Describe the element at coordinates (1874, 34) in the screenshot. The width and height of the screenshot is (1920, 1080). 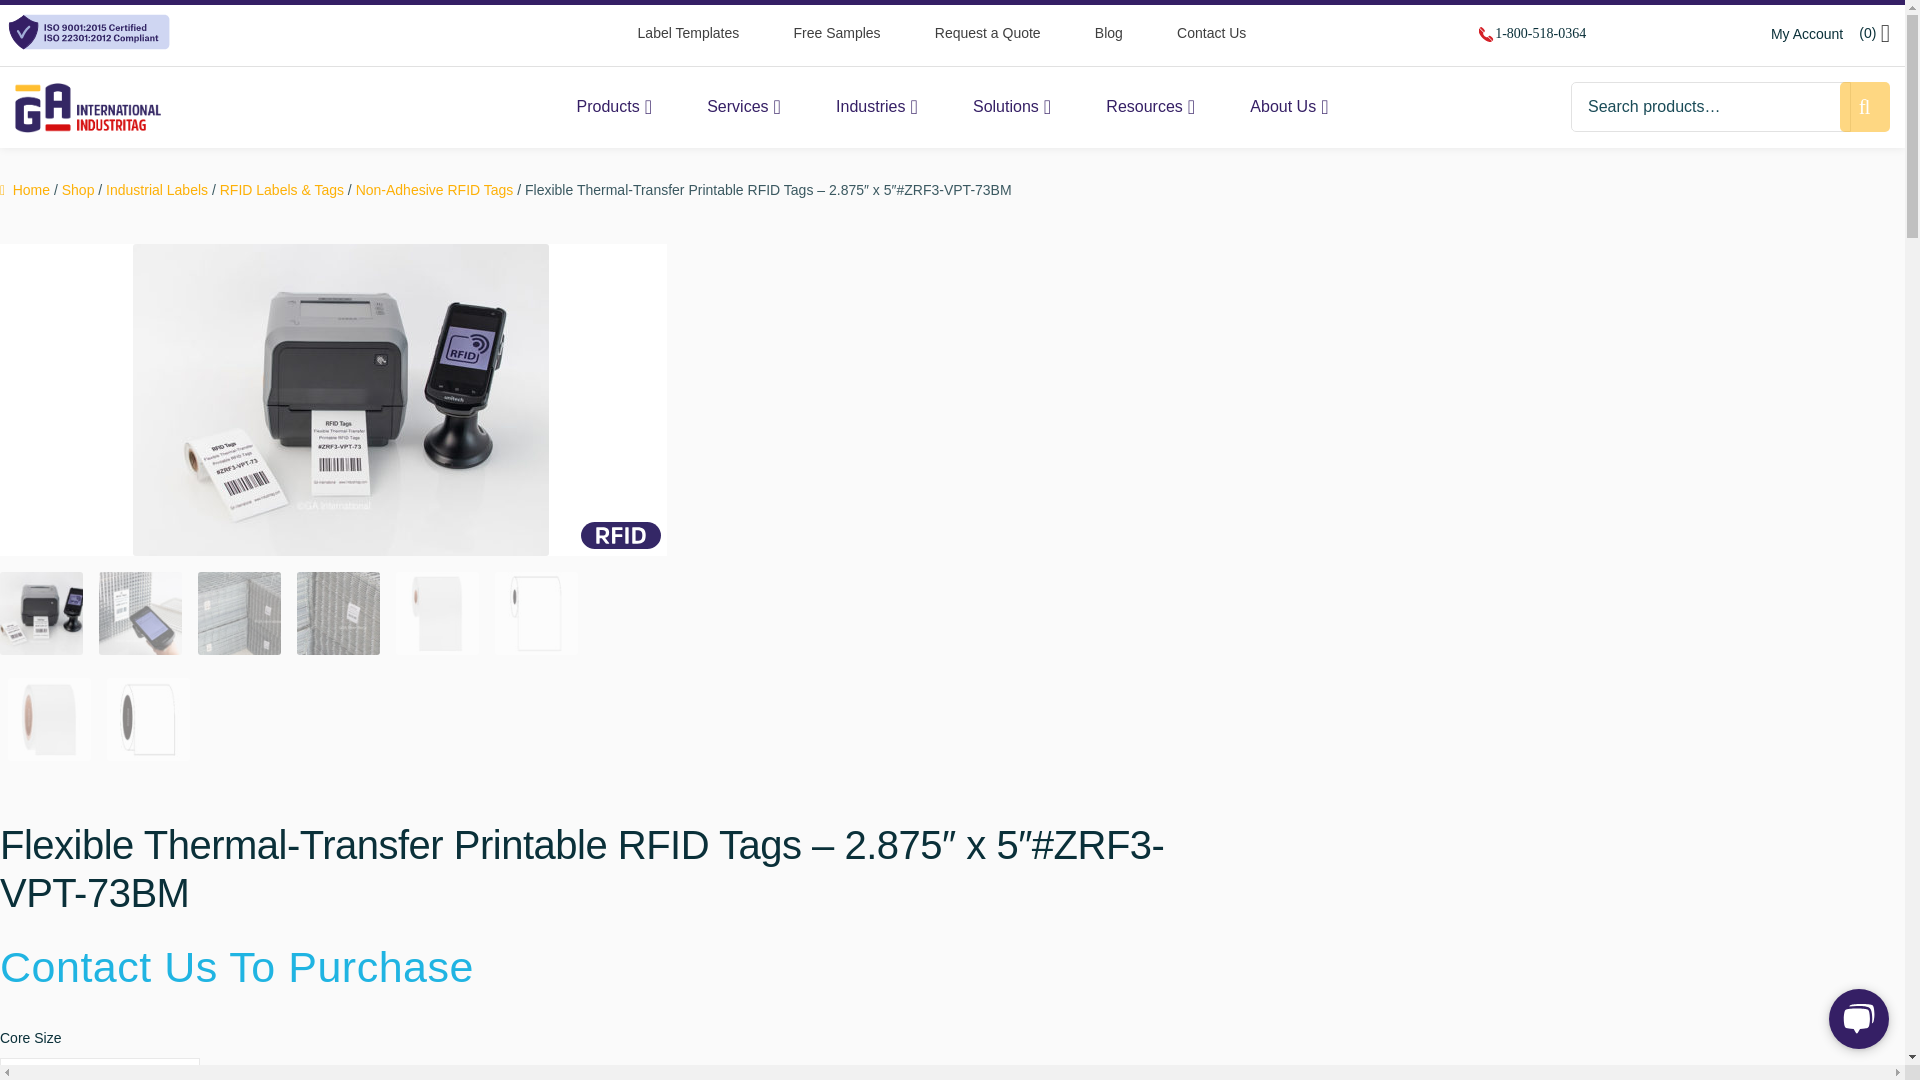
I see `View your shopping cart` at that location.